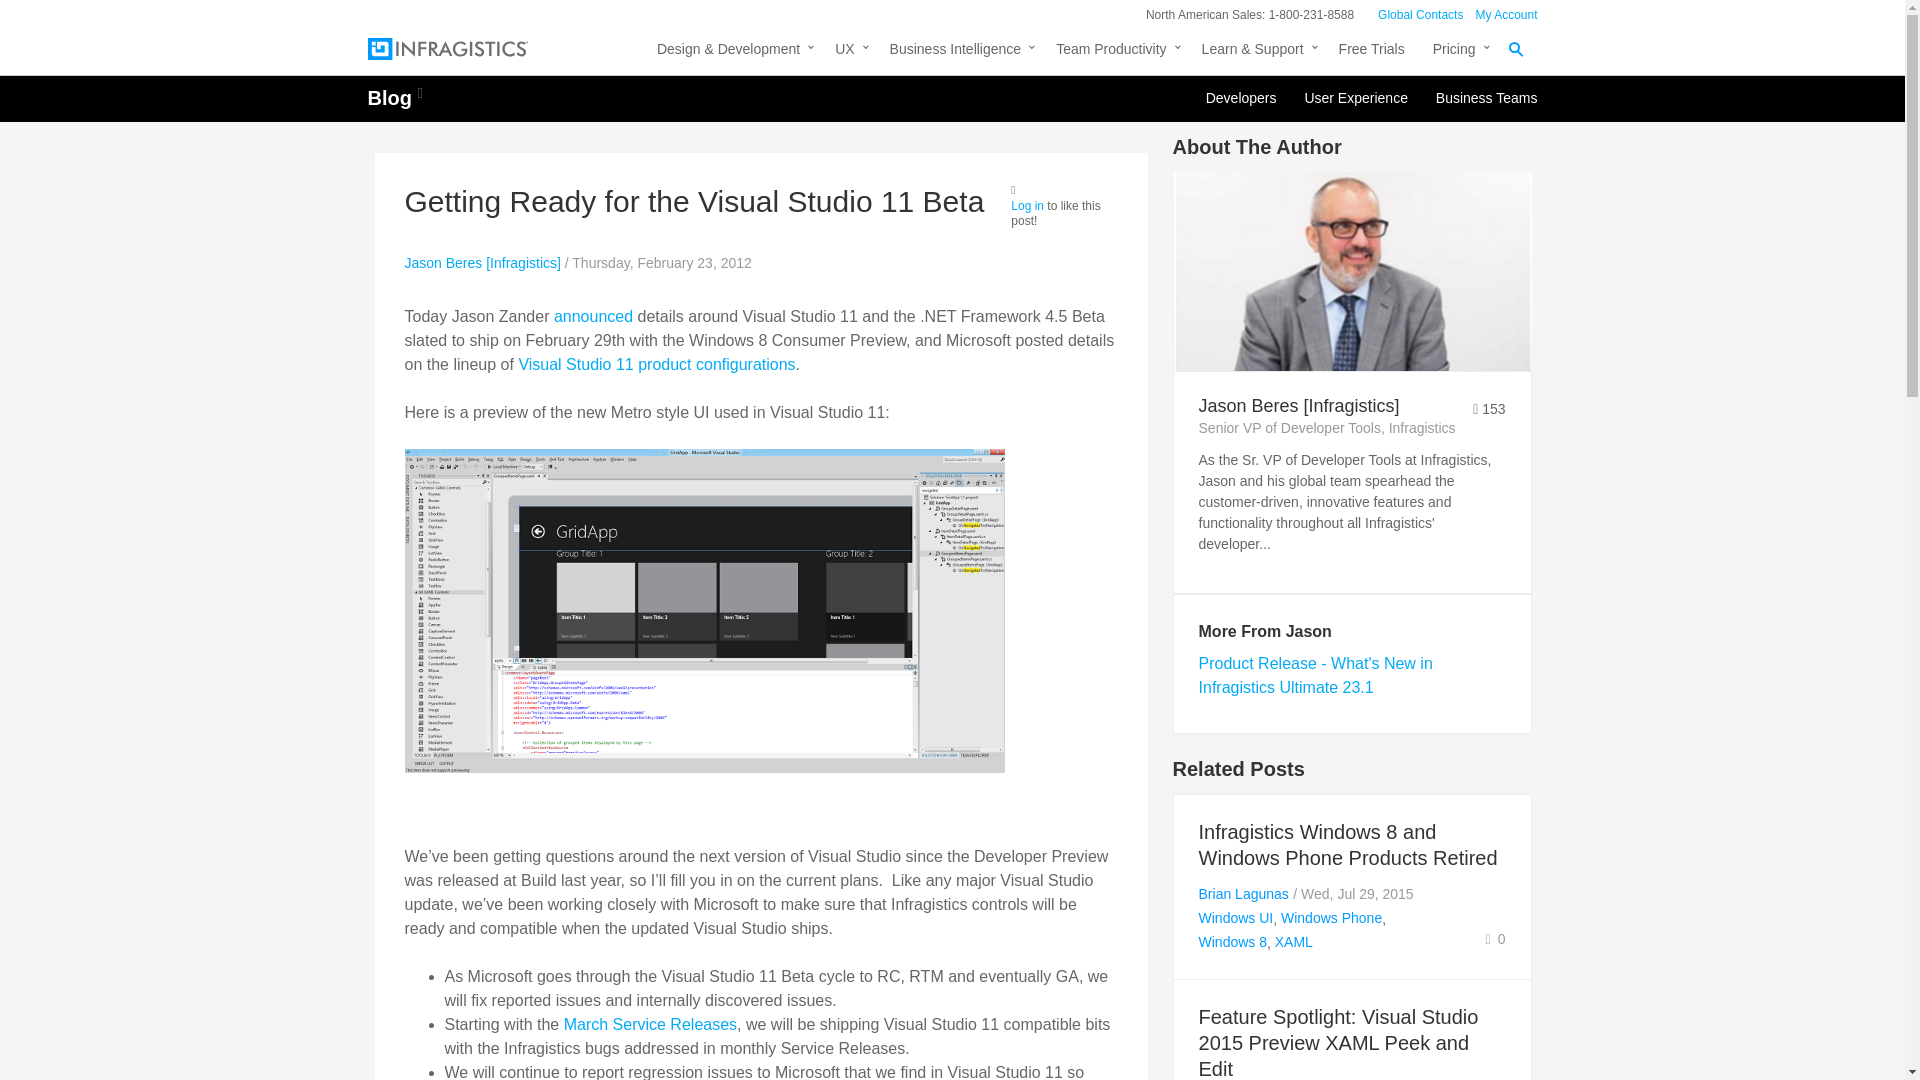  What do you see at coordinates (1256, 52) in the screenshot?
I see `Learn and Support` at bounding box center [1256, 52].